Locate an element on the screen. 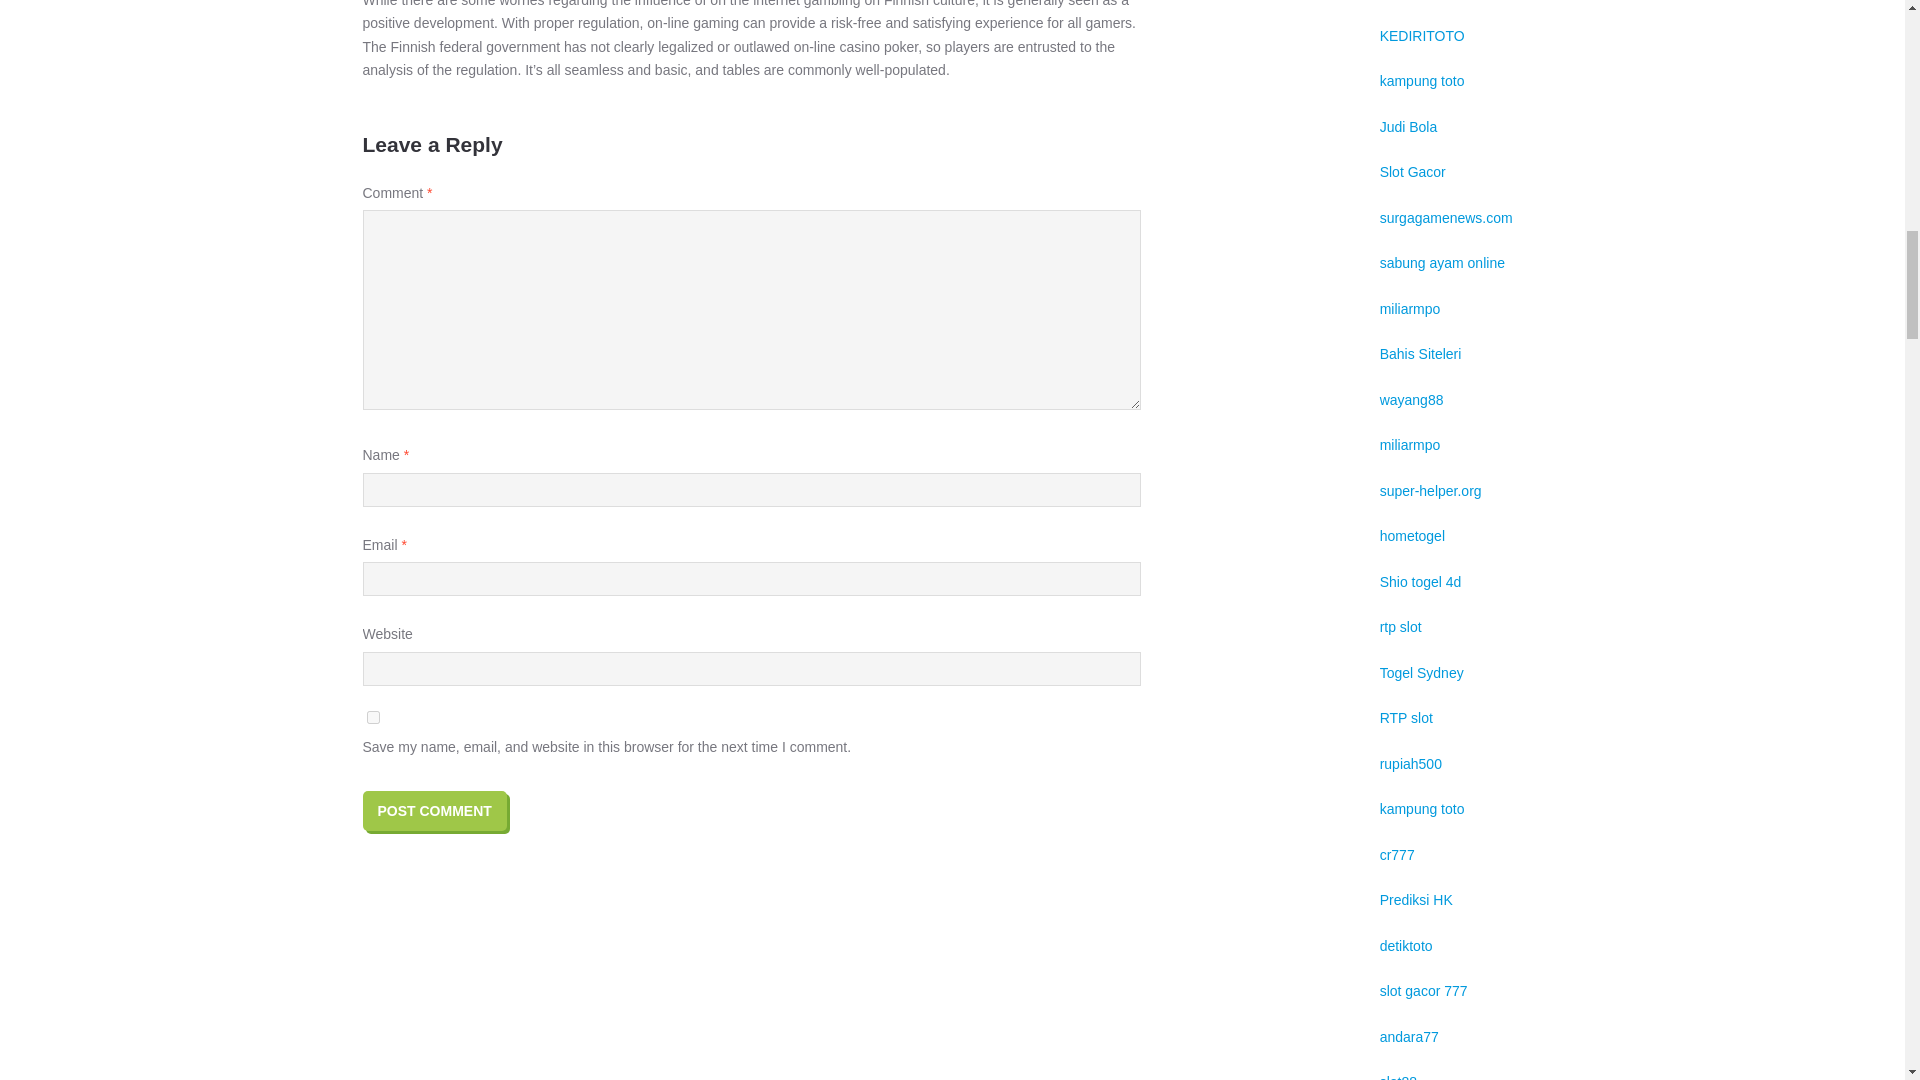  yes is located at coordinates (372, 716).